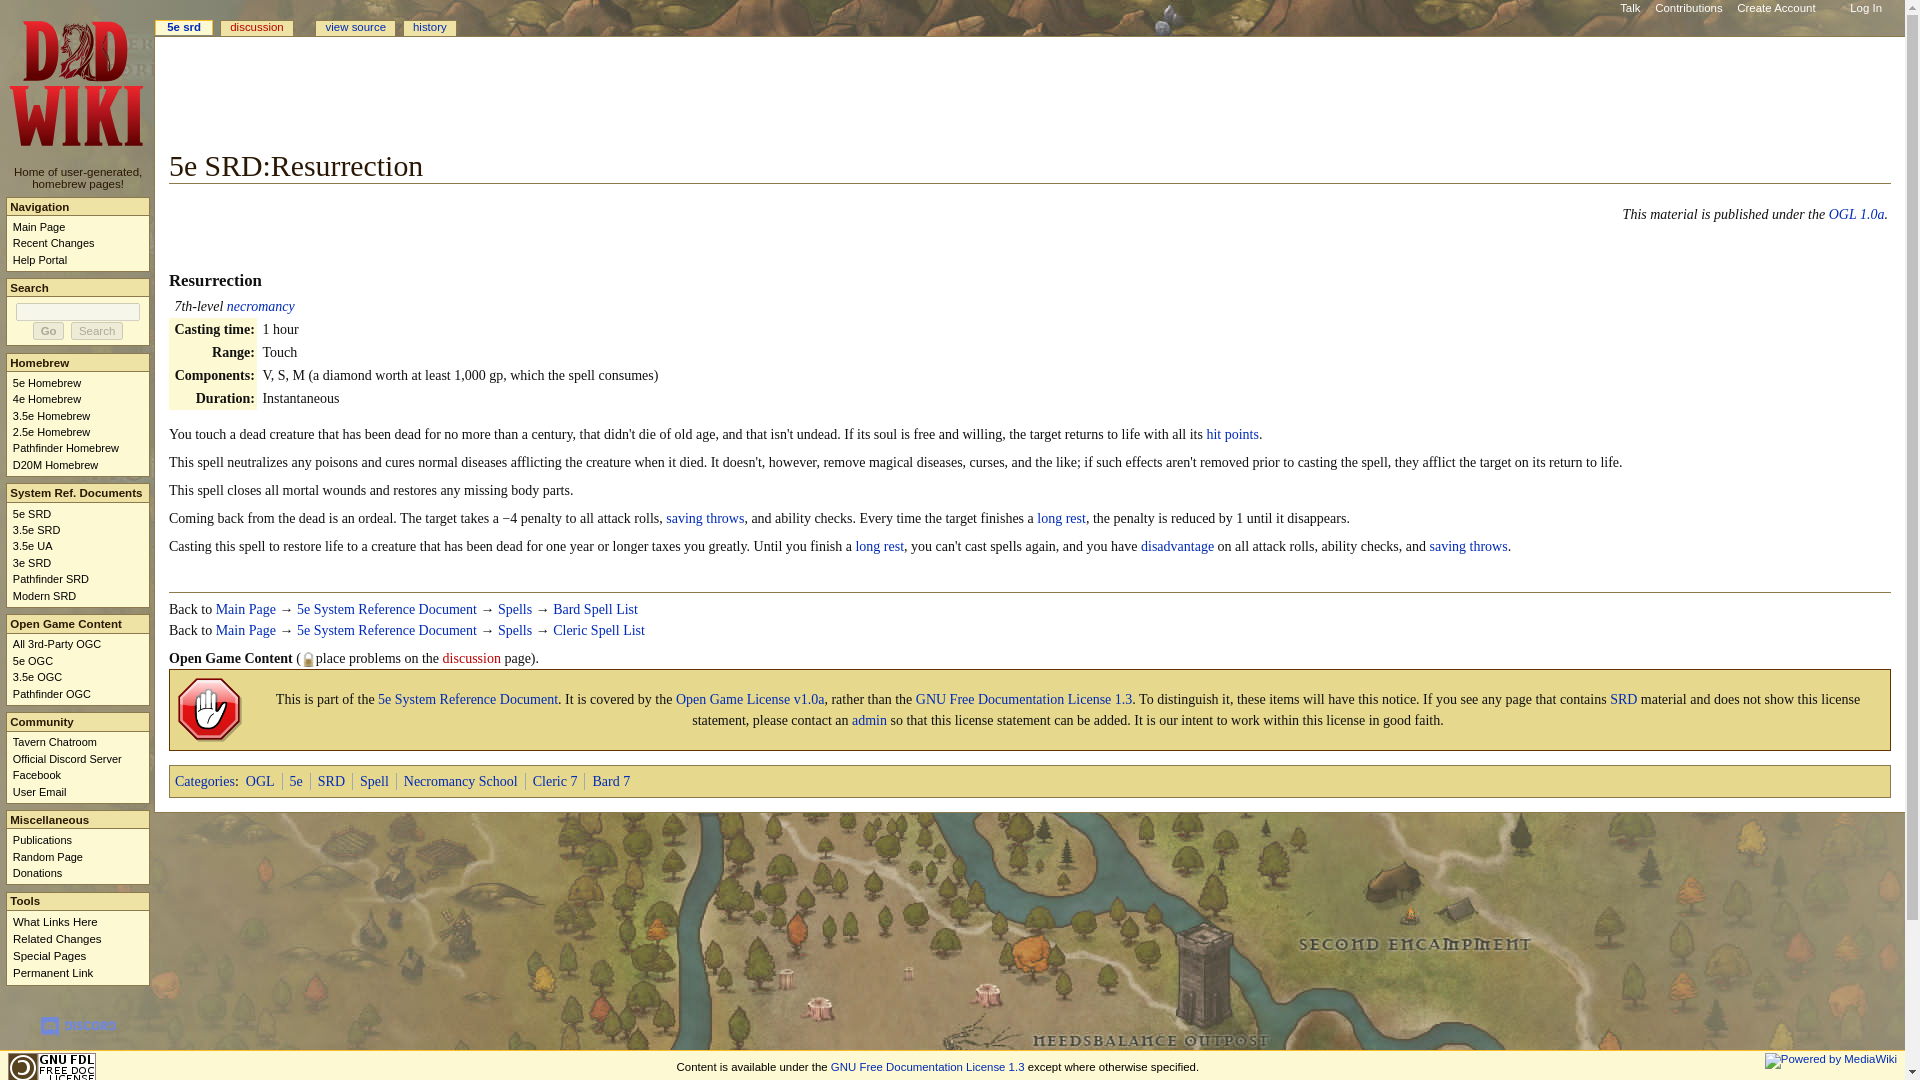  Describe the element at coordinates (1468, 546) in the screenshot. I see `saving throws` at that location.